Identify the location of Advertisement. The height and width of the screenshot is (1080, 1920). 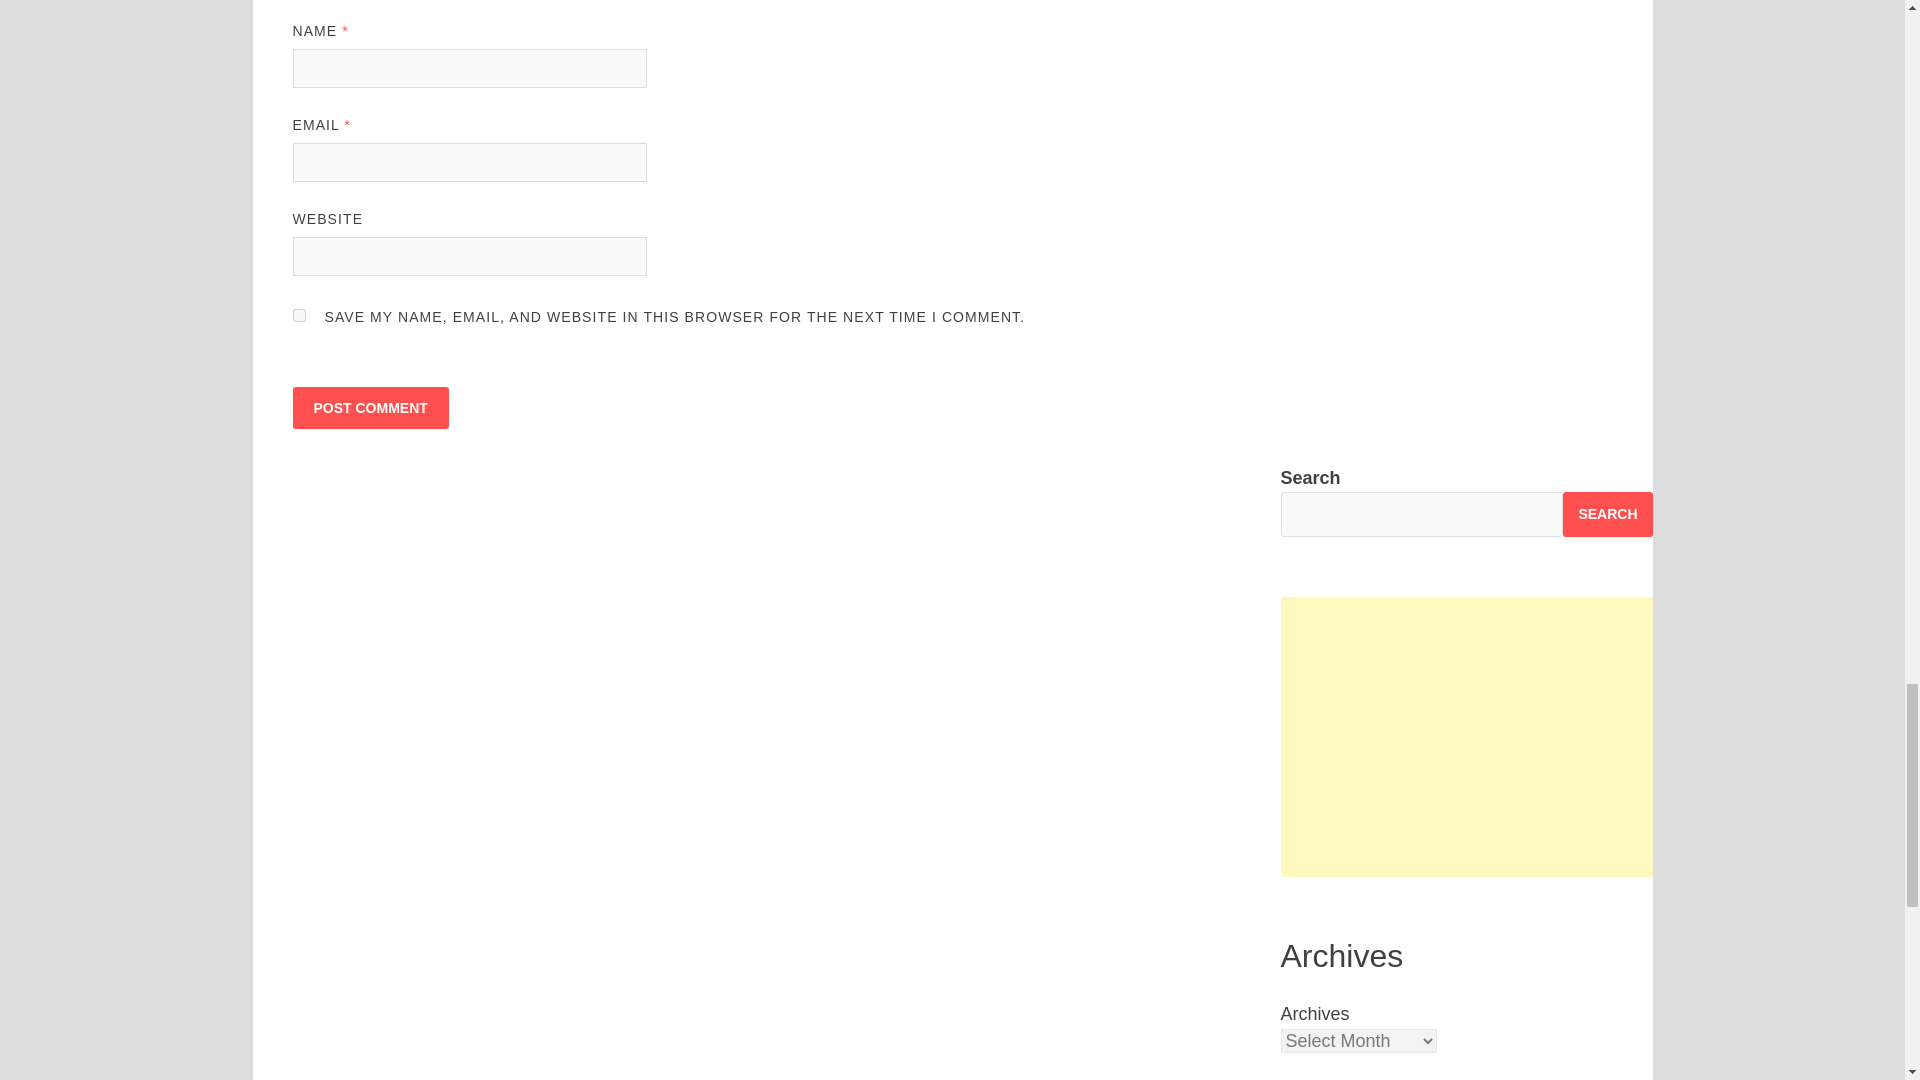
(1466, 736).